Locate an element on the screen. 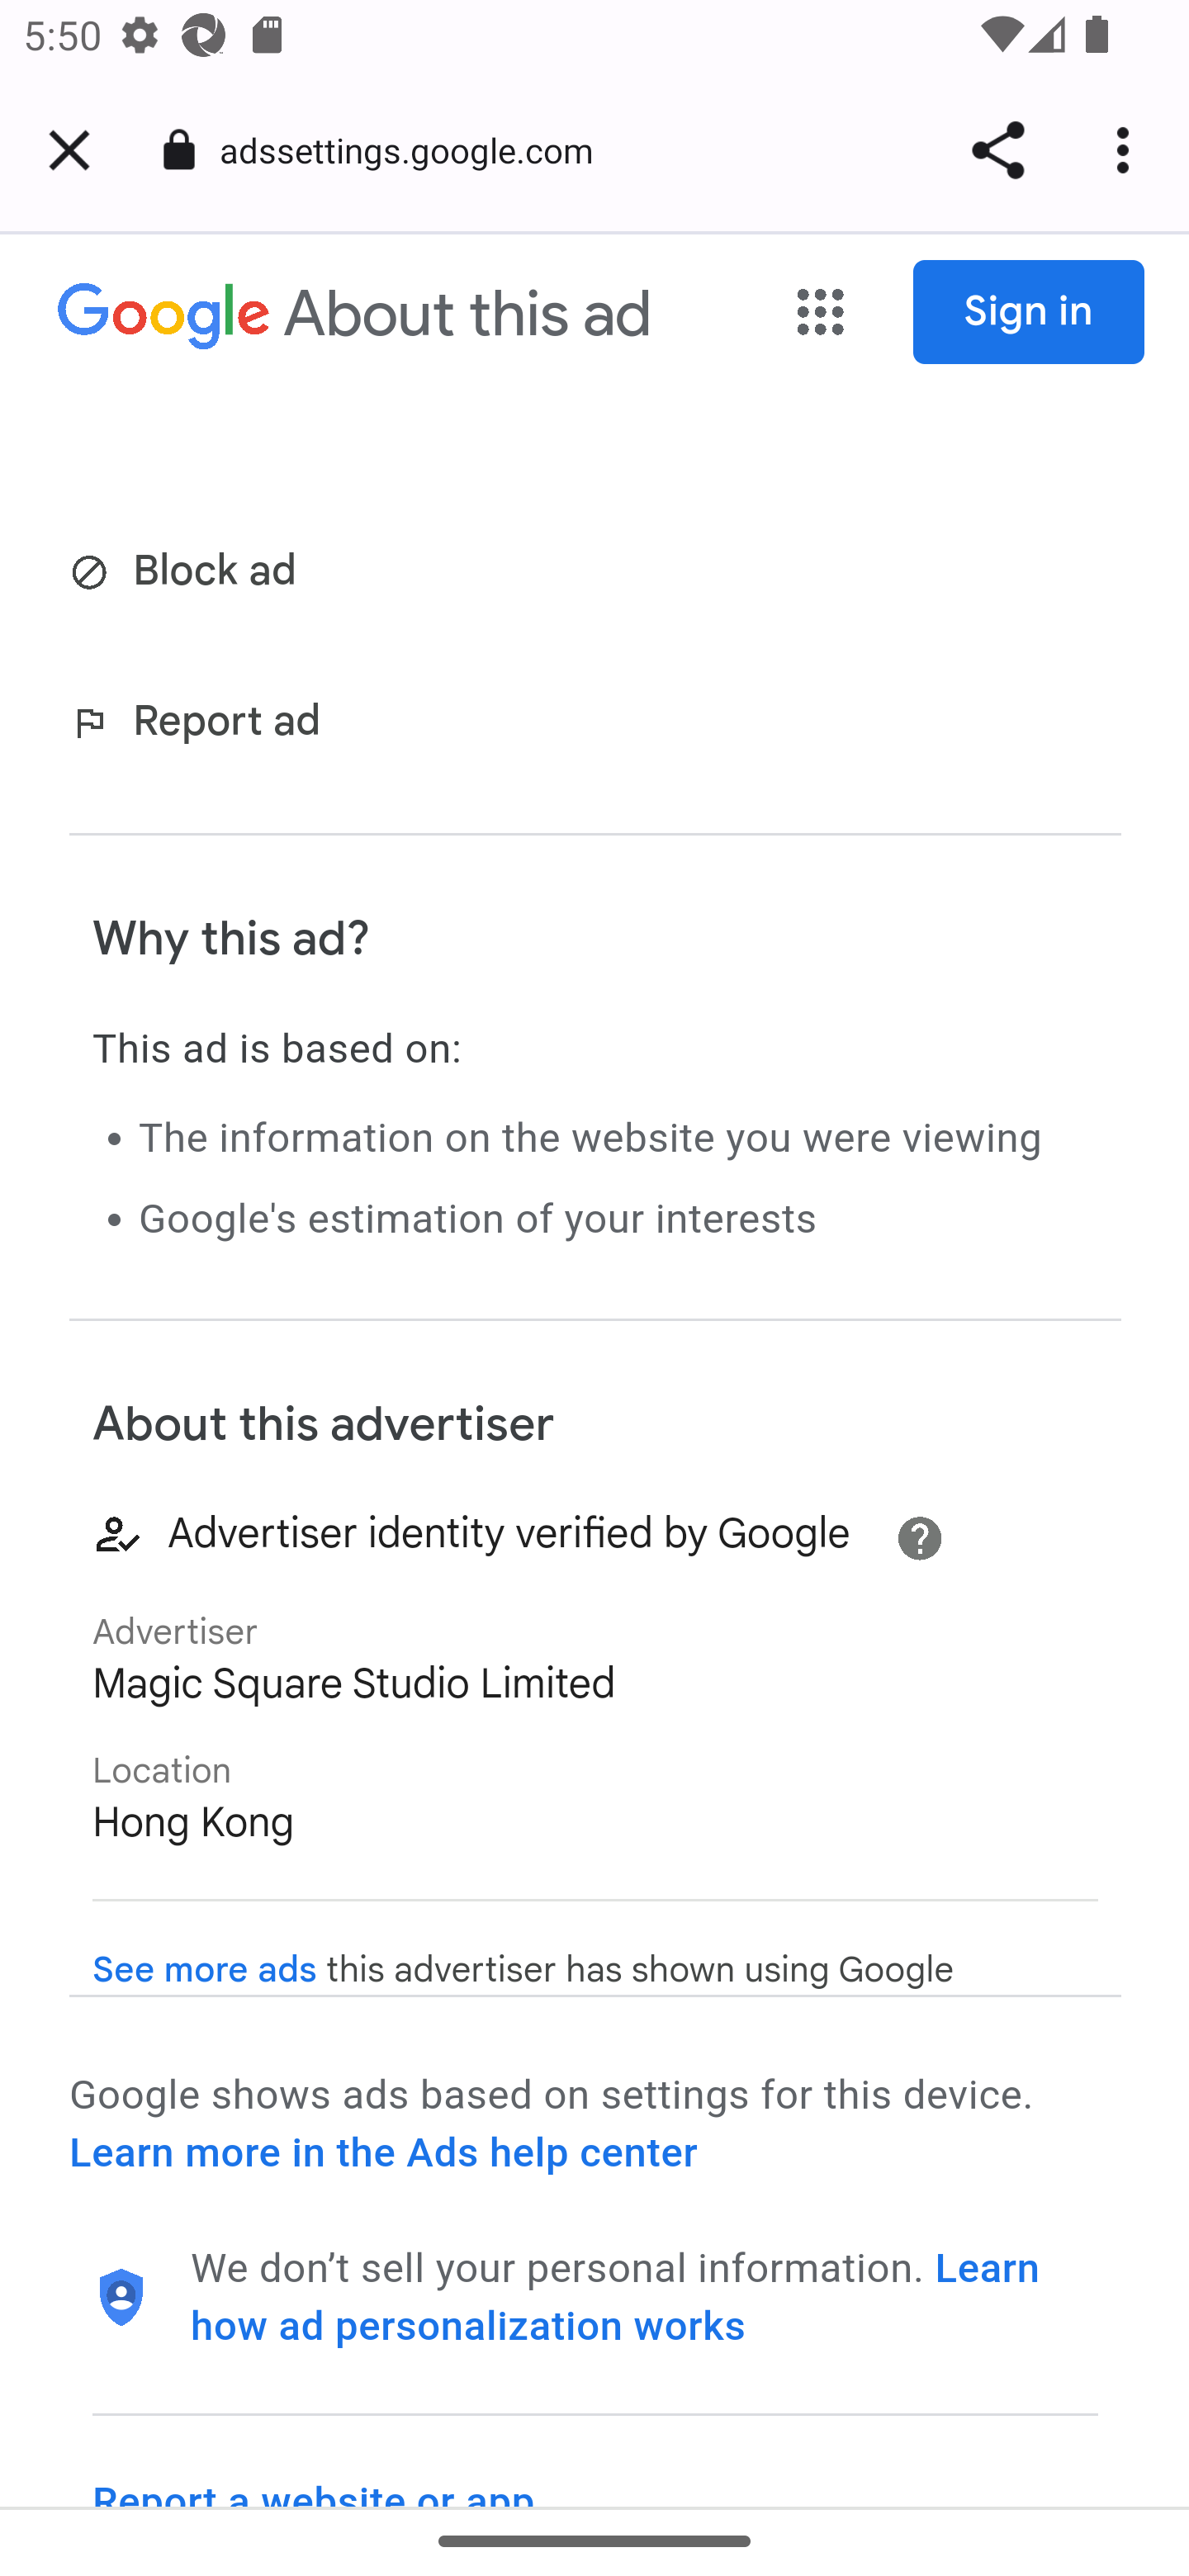  Learn how ad personalization works is located at coordinates (616, 2297).